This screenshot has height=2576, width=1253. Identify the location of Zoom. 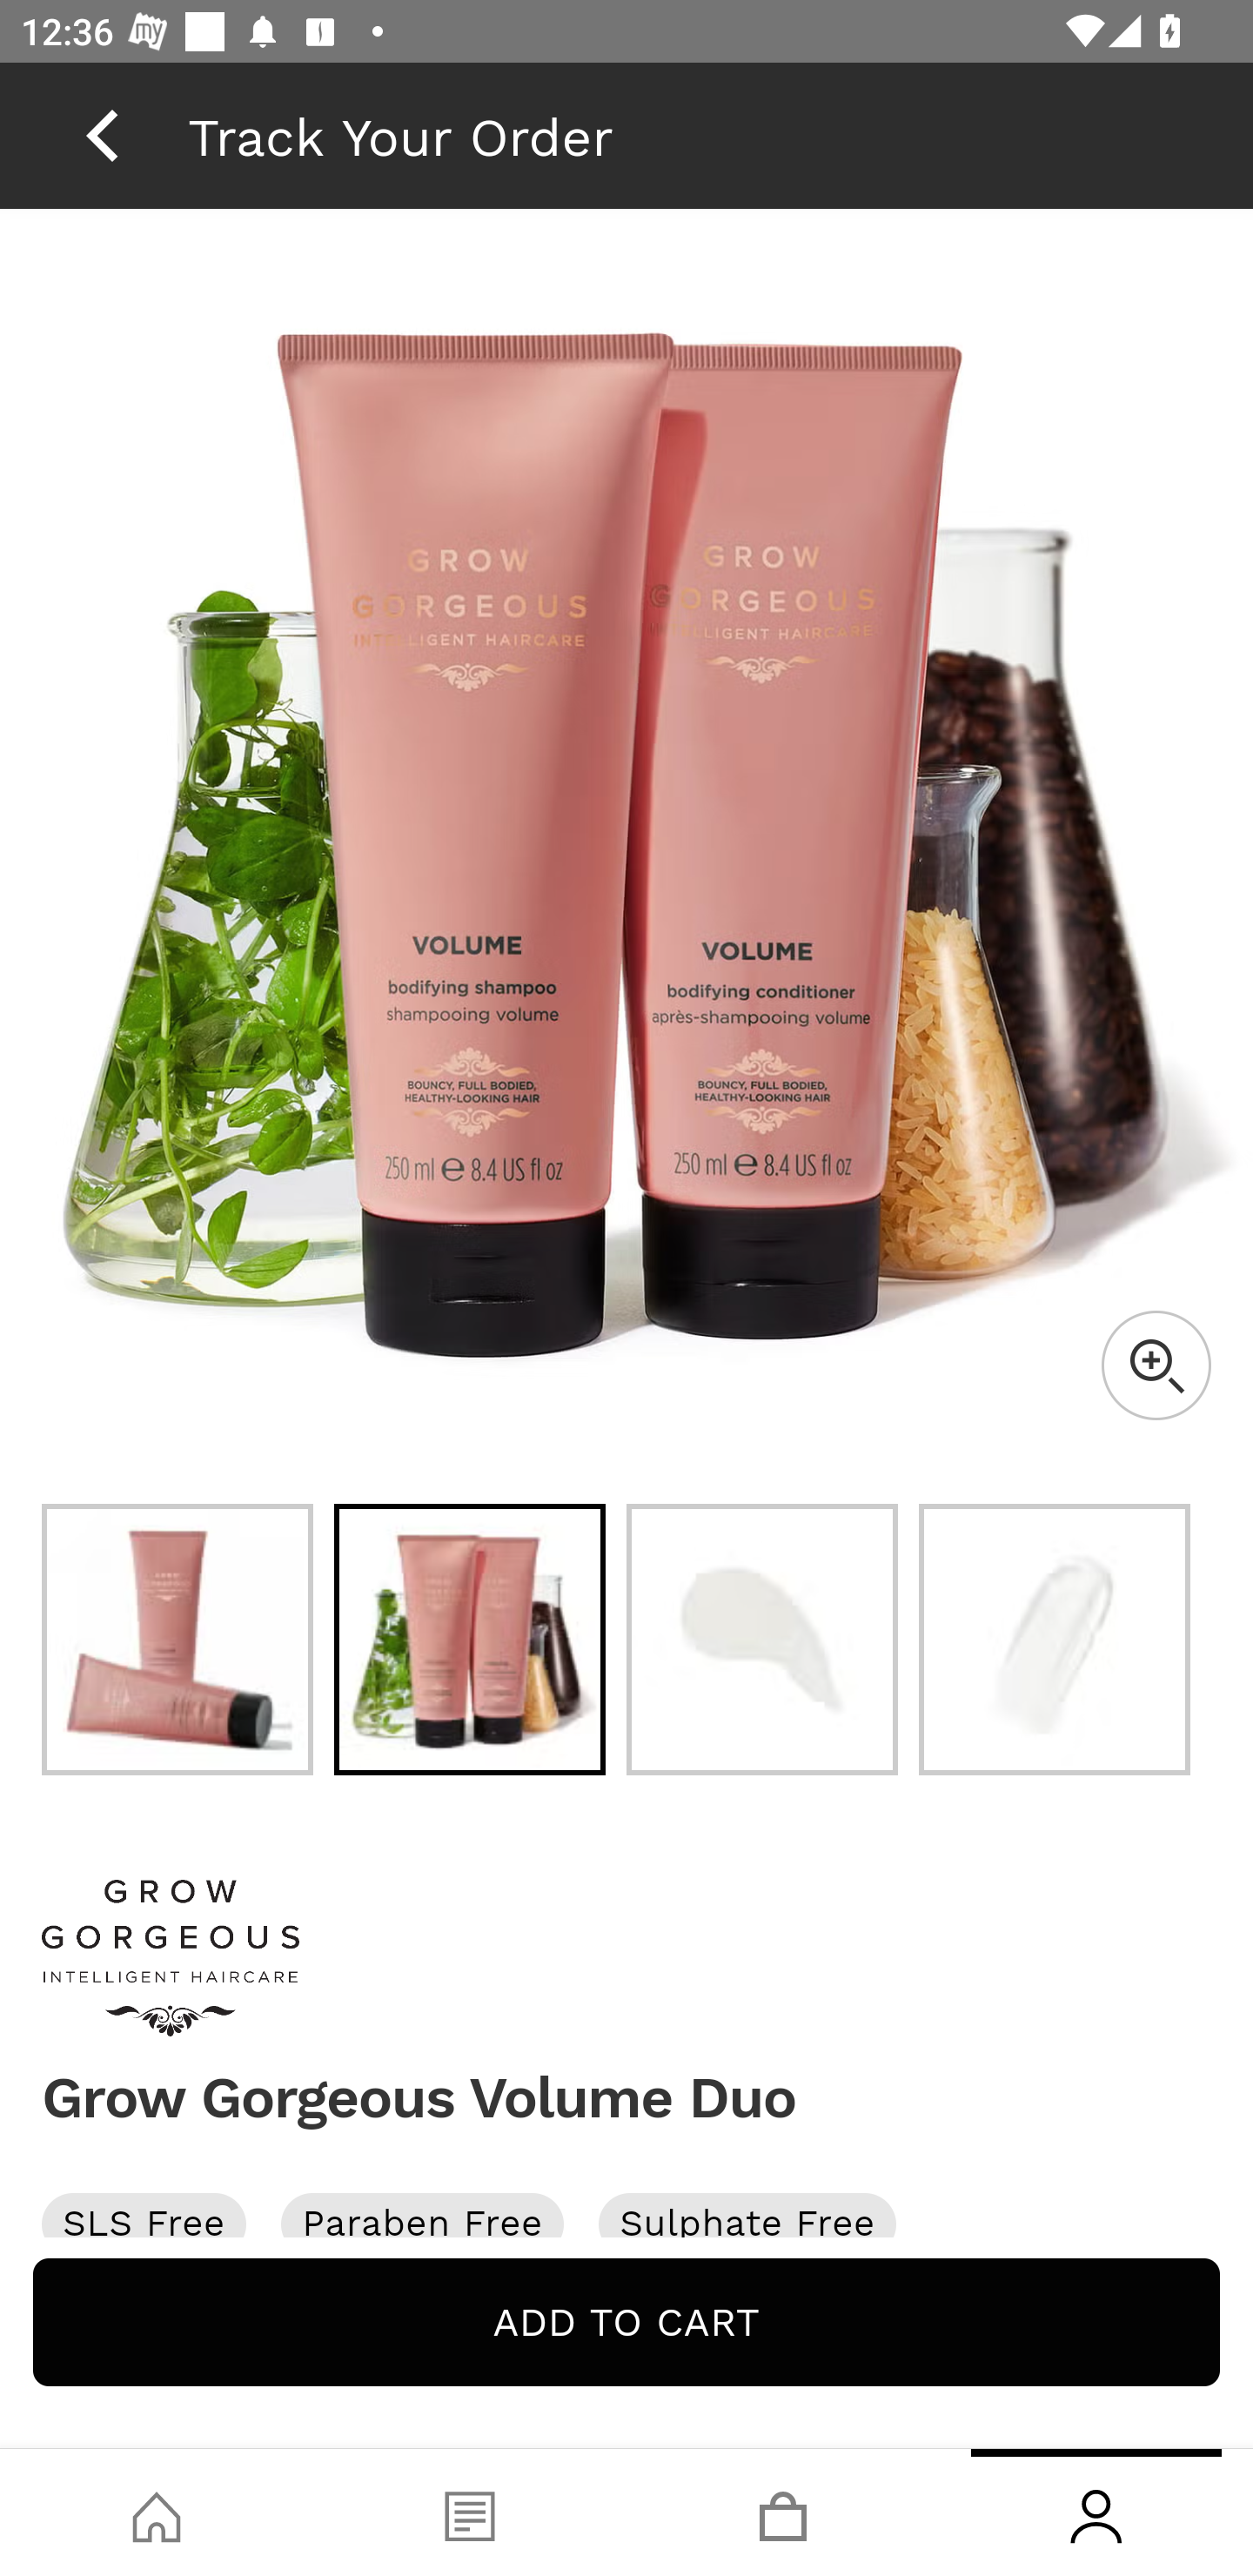
(1156, 1365).